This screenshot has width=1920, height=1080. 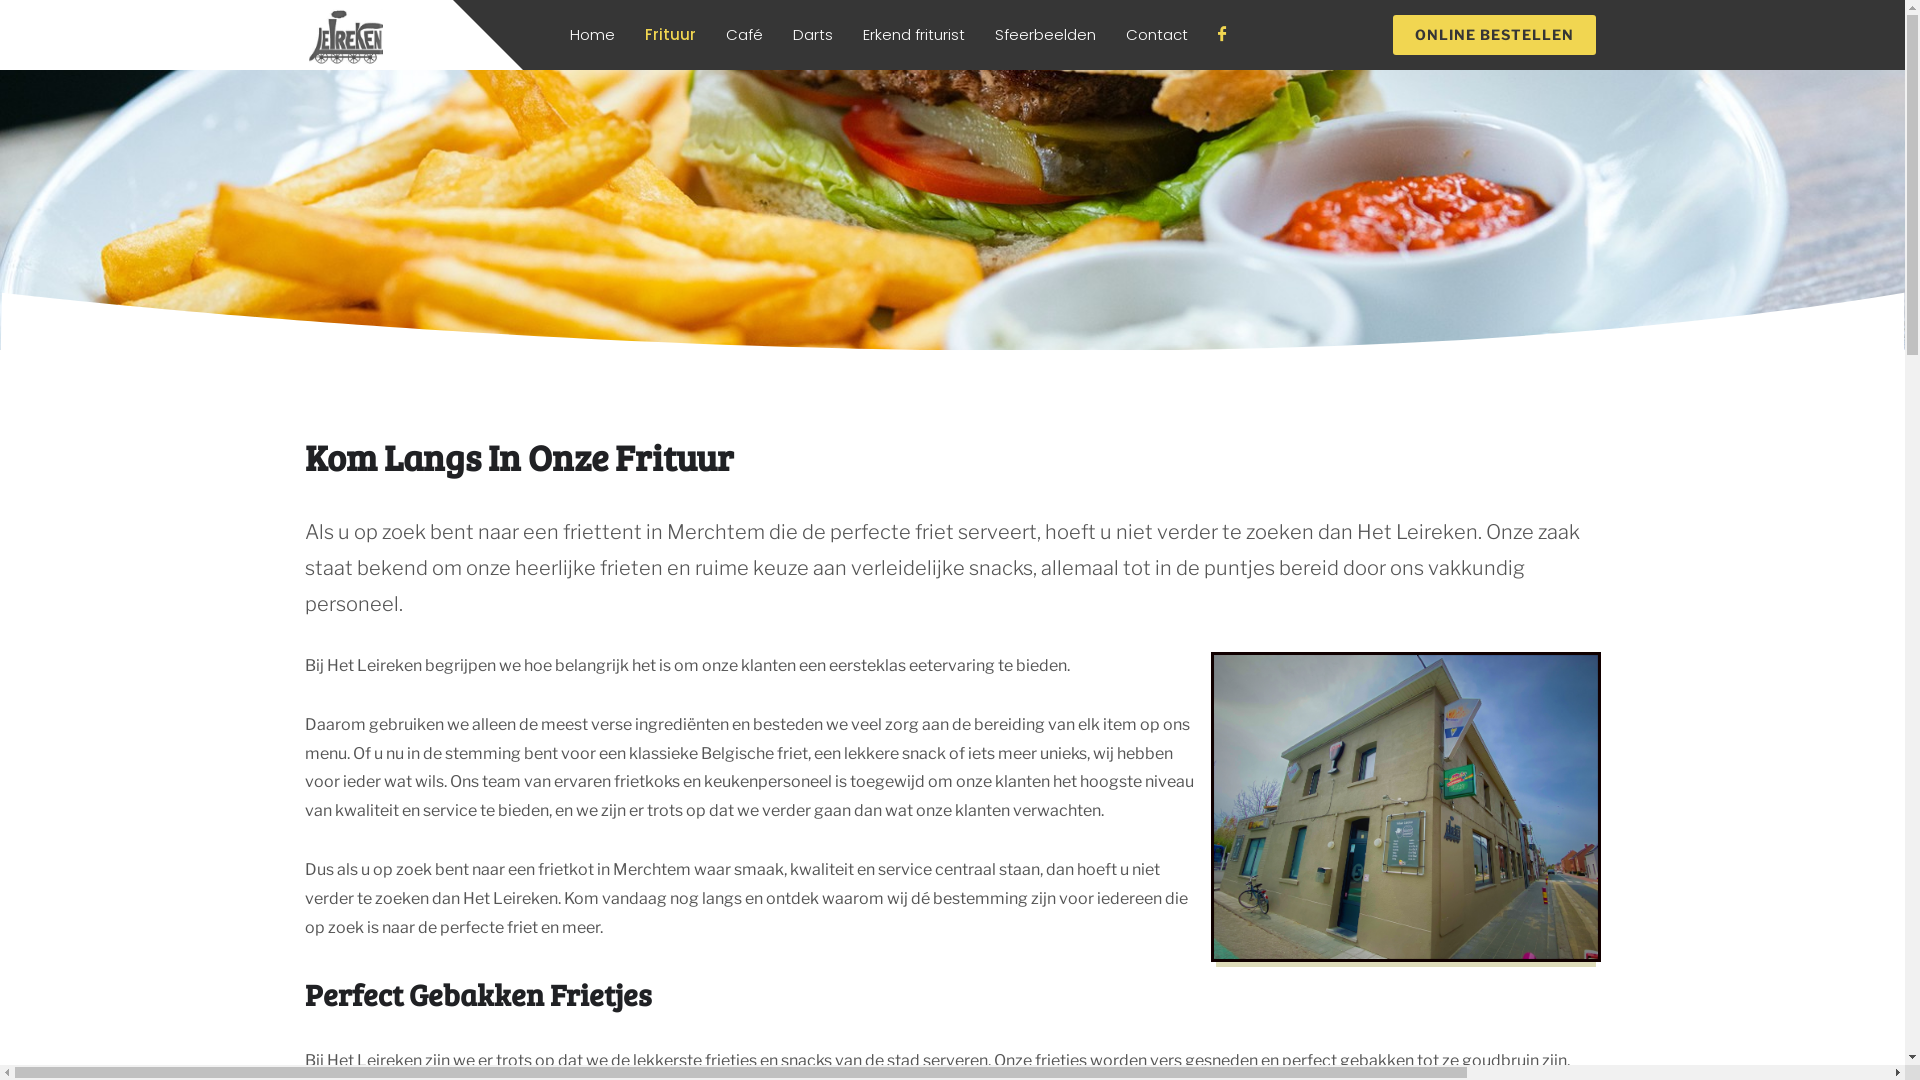 What do you see at coordinates (1157, 35) in the screenshot?
I see `Contact` at bounding box center [1157, 35].